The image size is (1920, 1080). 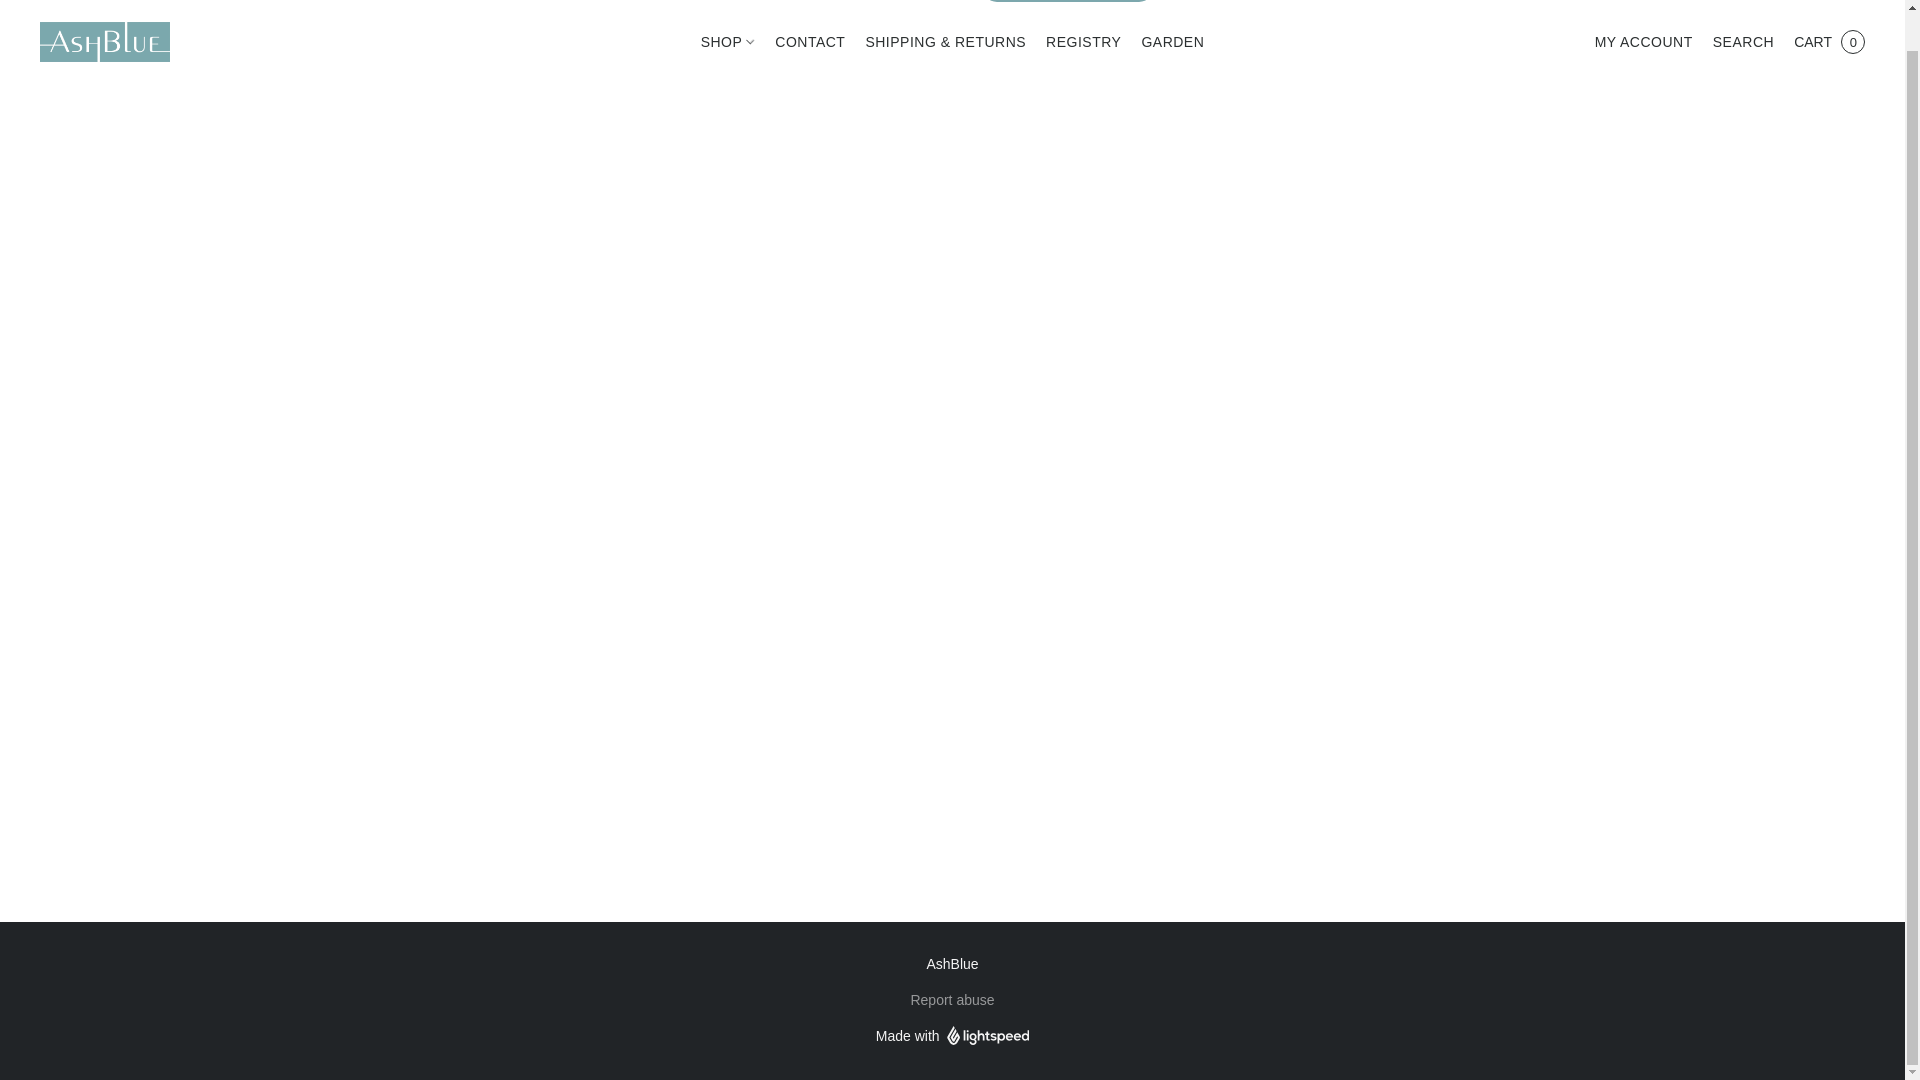 What do you see at coordinates (1067, 1) in the screenshot?
I see `Join our mailing list.` at bounding box center [1067, 1].